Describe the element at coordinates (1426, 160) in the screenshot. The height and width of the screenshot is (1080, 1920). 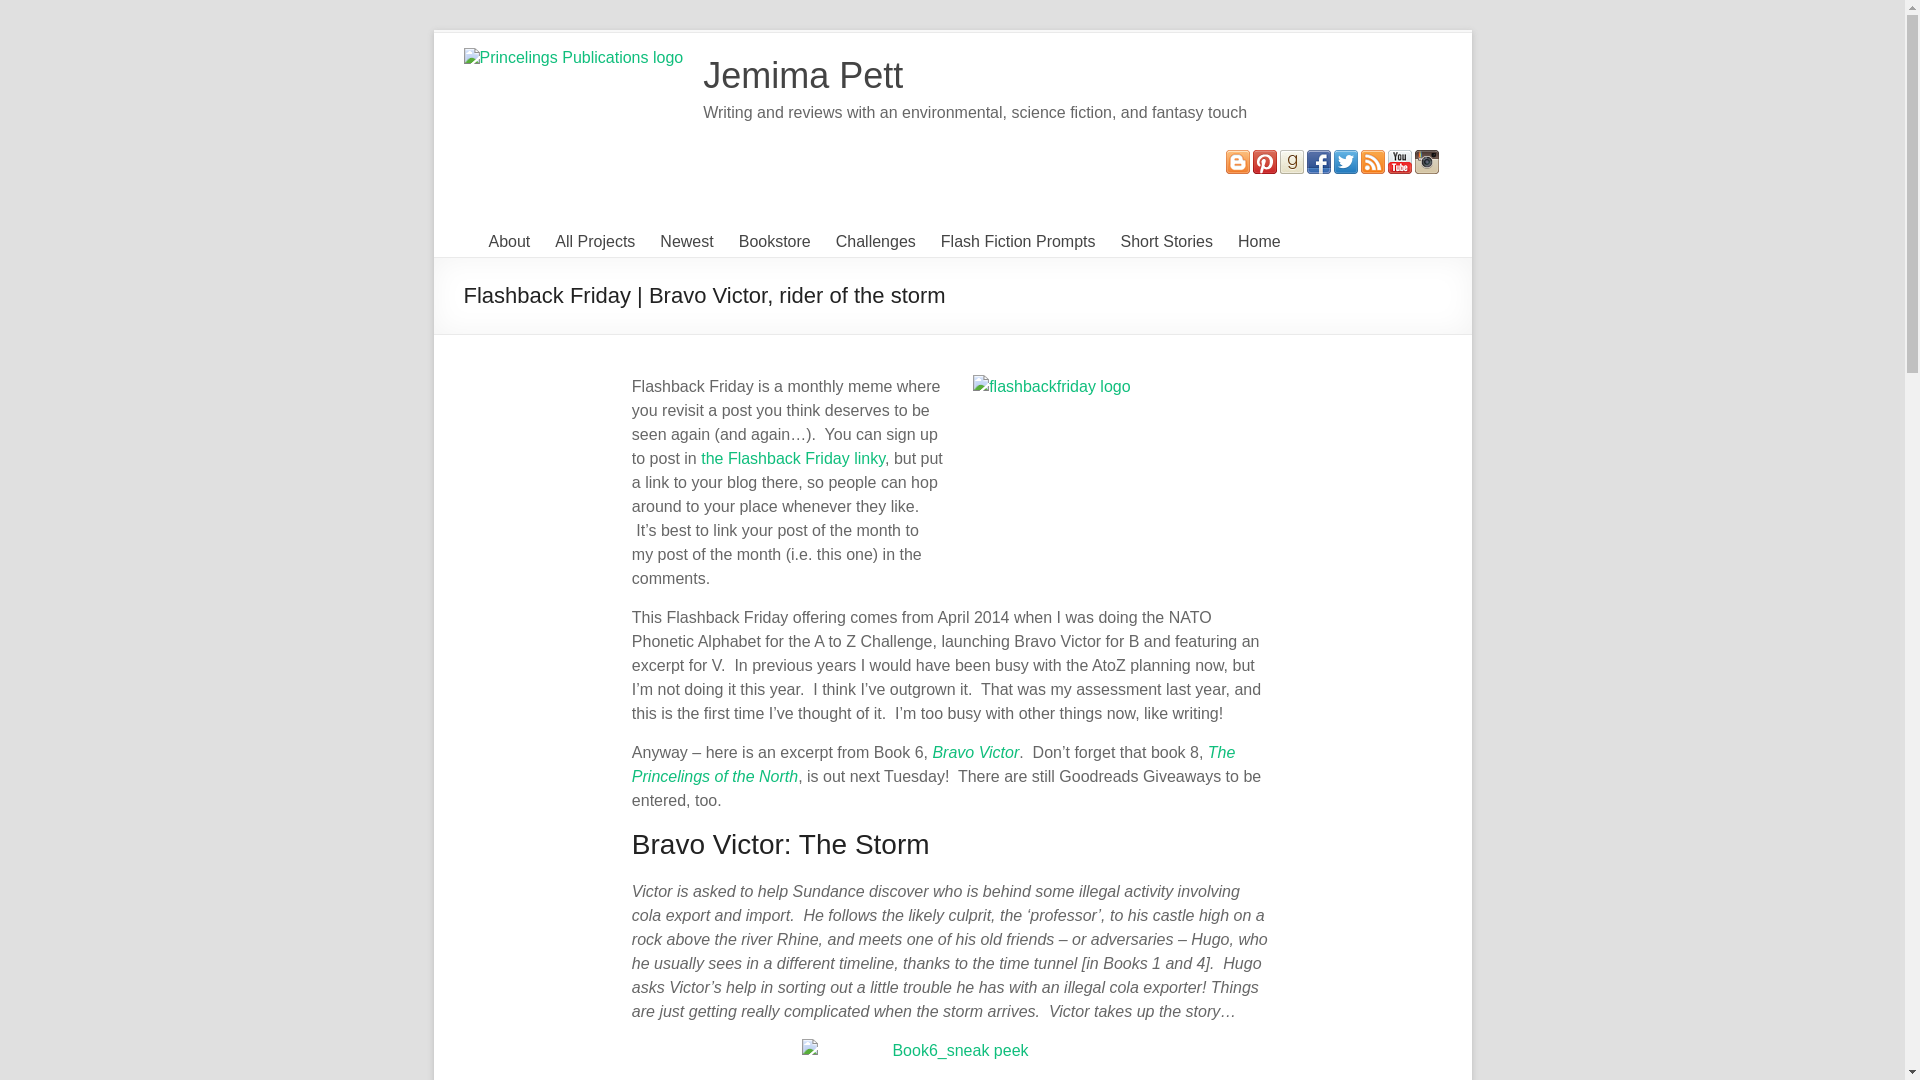
I see `jemima.pett on Instagram` at that location.